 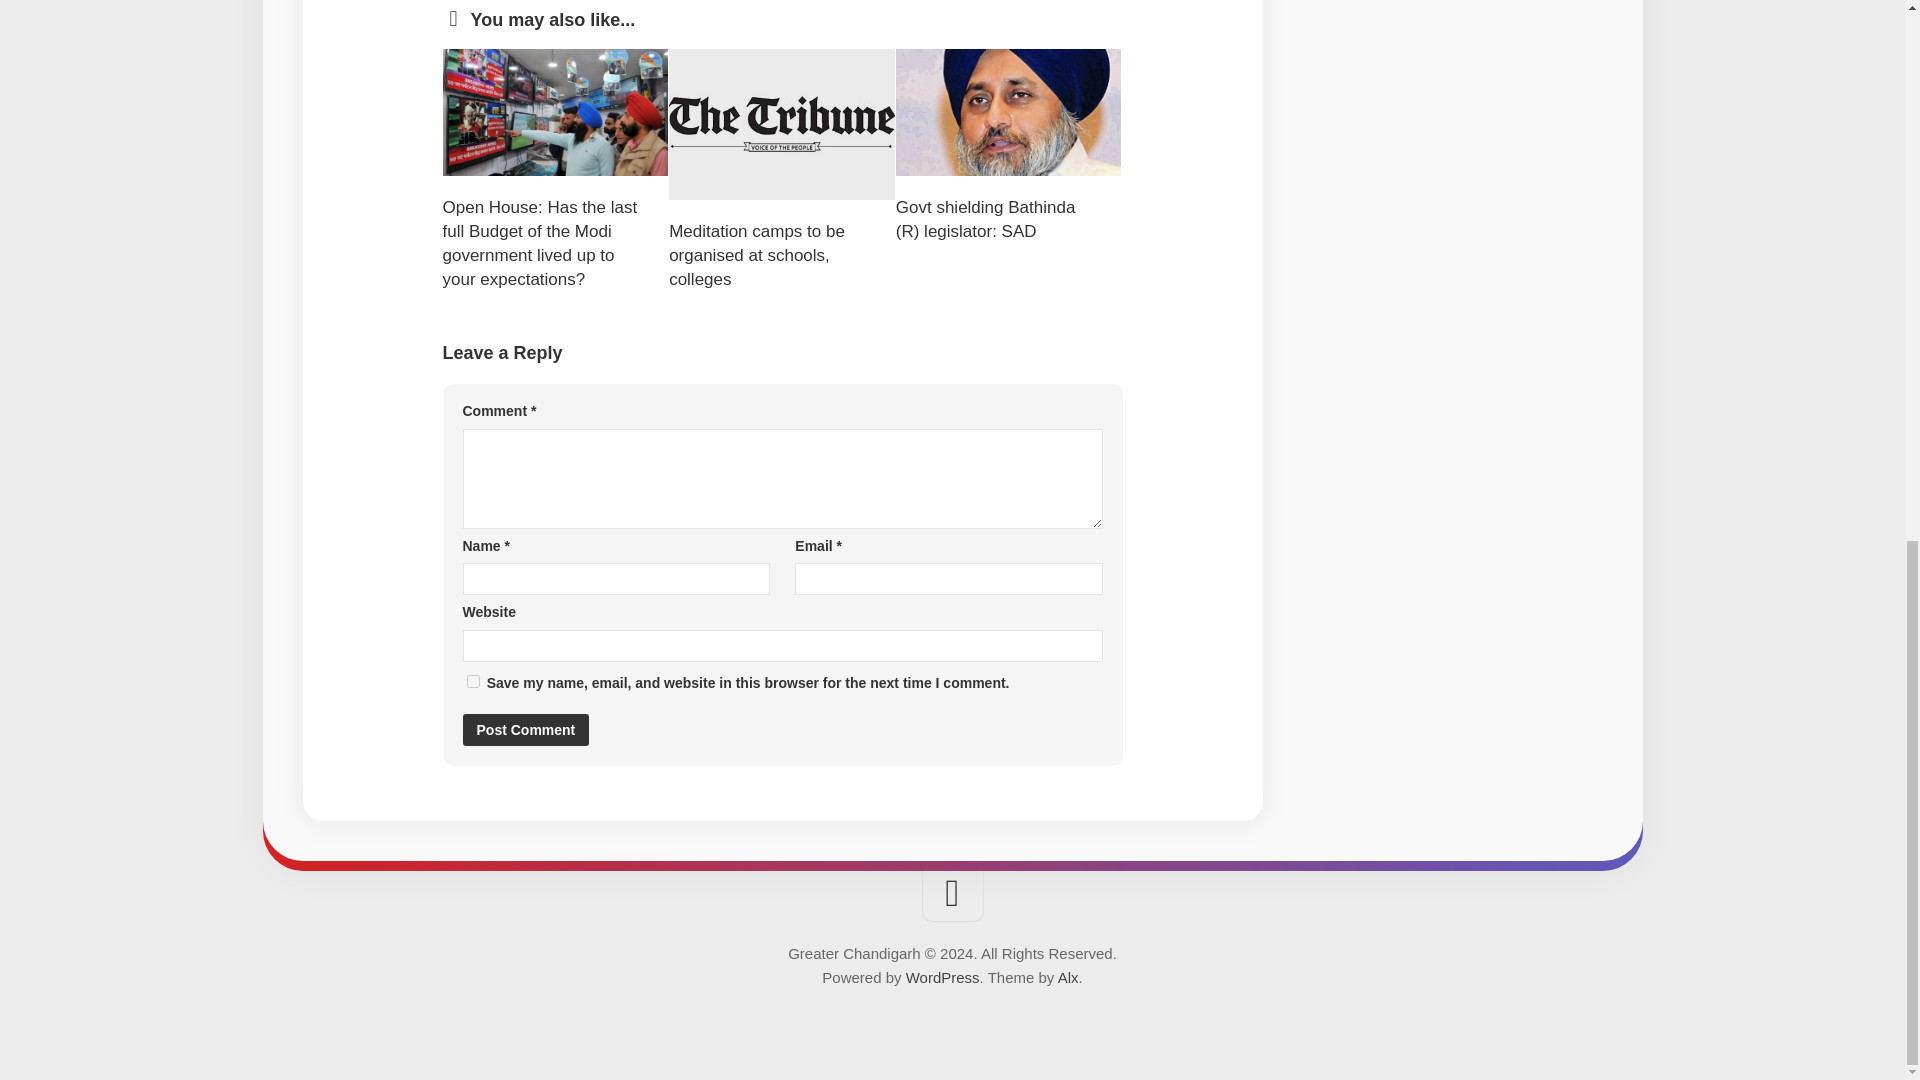 What do you see at coordinates (1068, 977) in the screenshot?
I see `Alx` at bounding box center [1068, 977].